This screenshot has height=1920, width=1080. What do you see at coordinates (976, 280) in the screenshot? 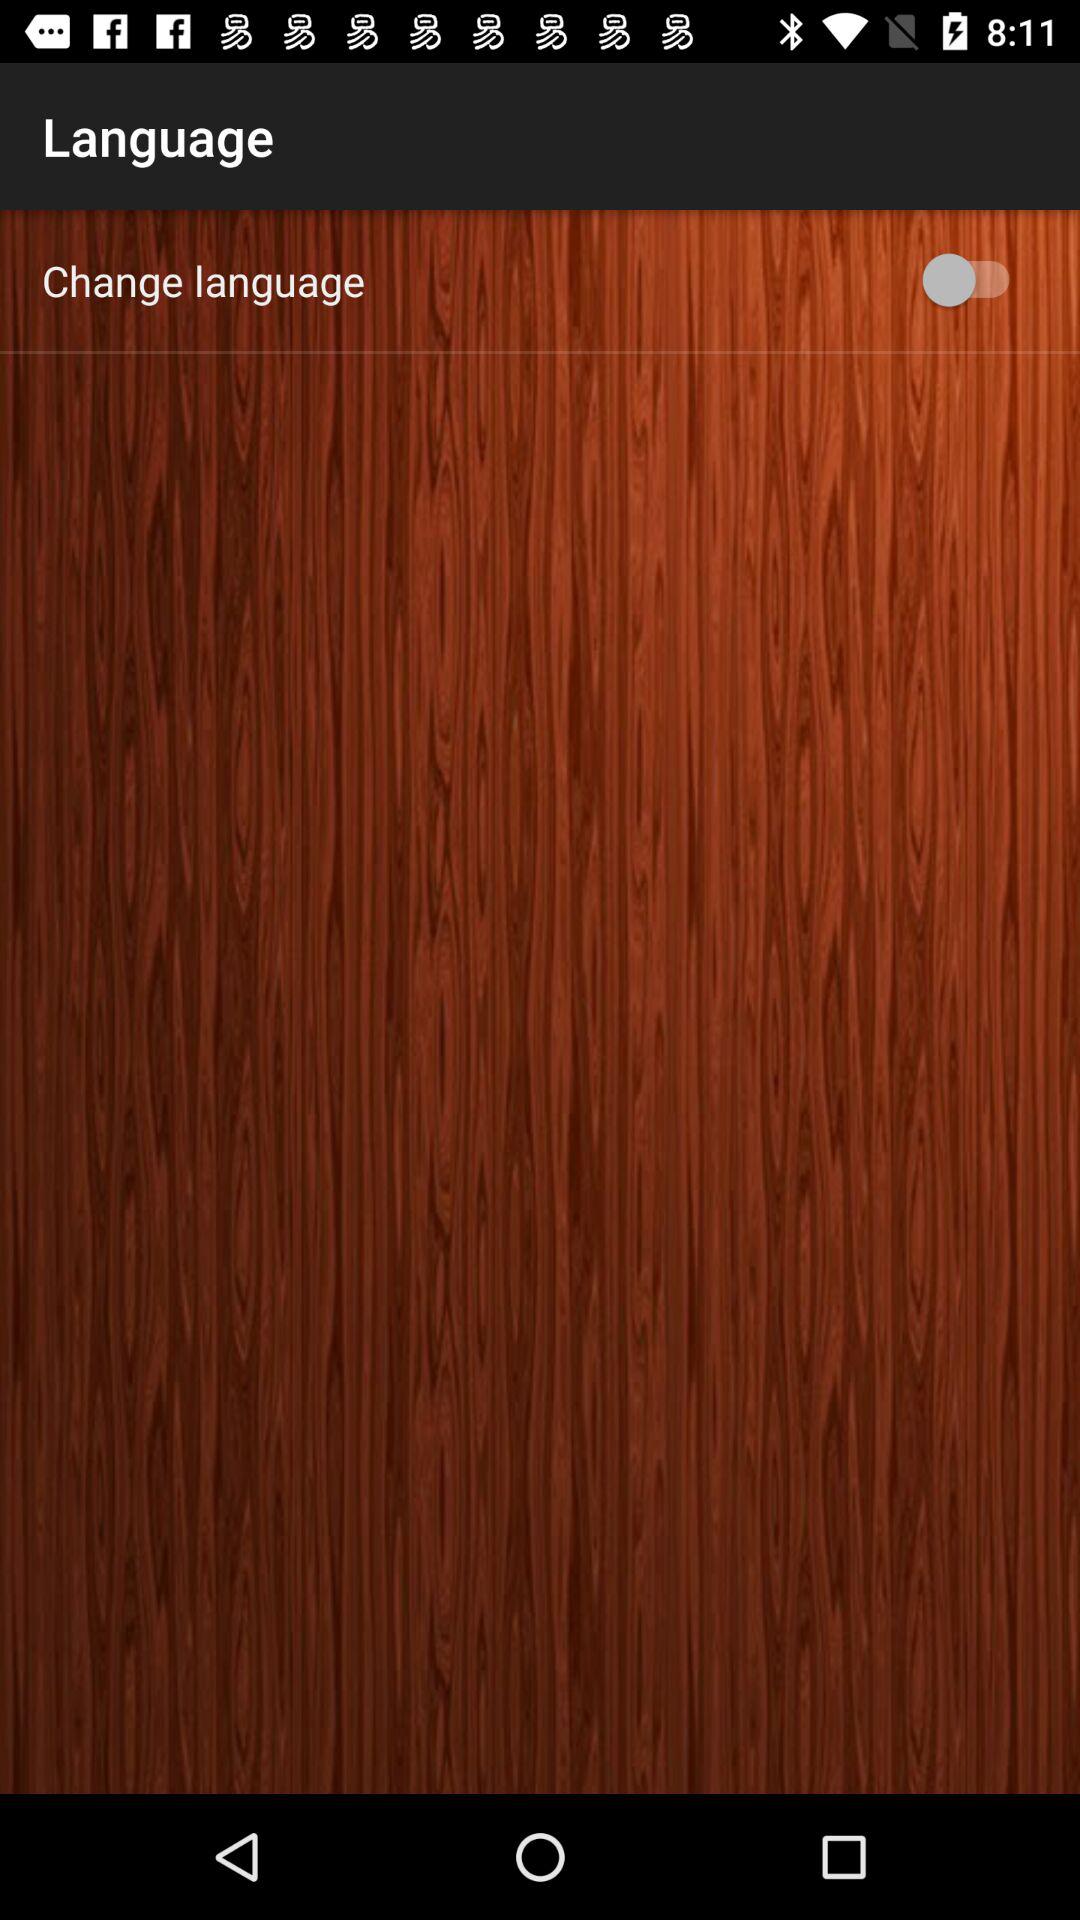
I see `select item at the top right corner` at bounding box center [976, 280].